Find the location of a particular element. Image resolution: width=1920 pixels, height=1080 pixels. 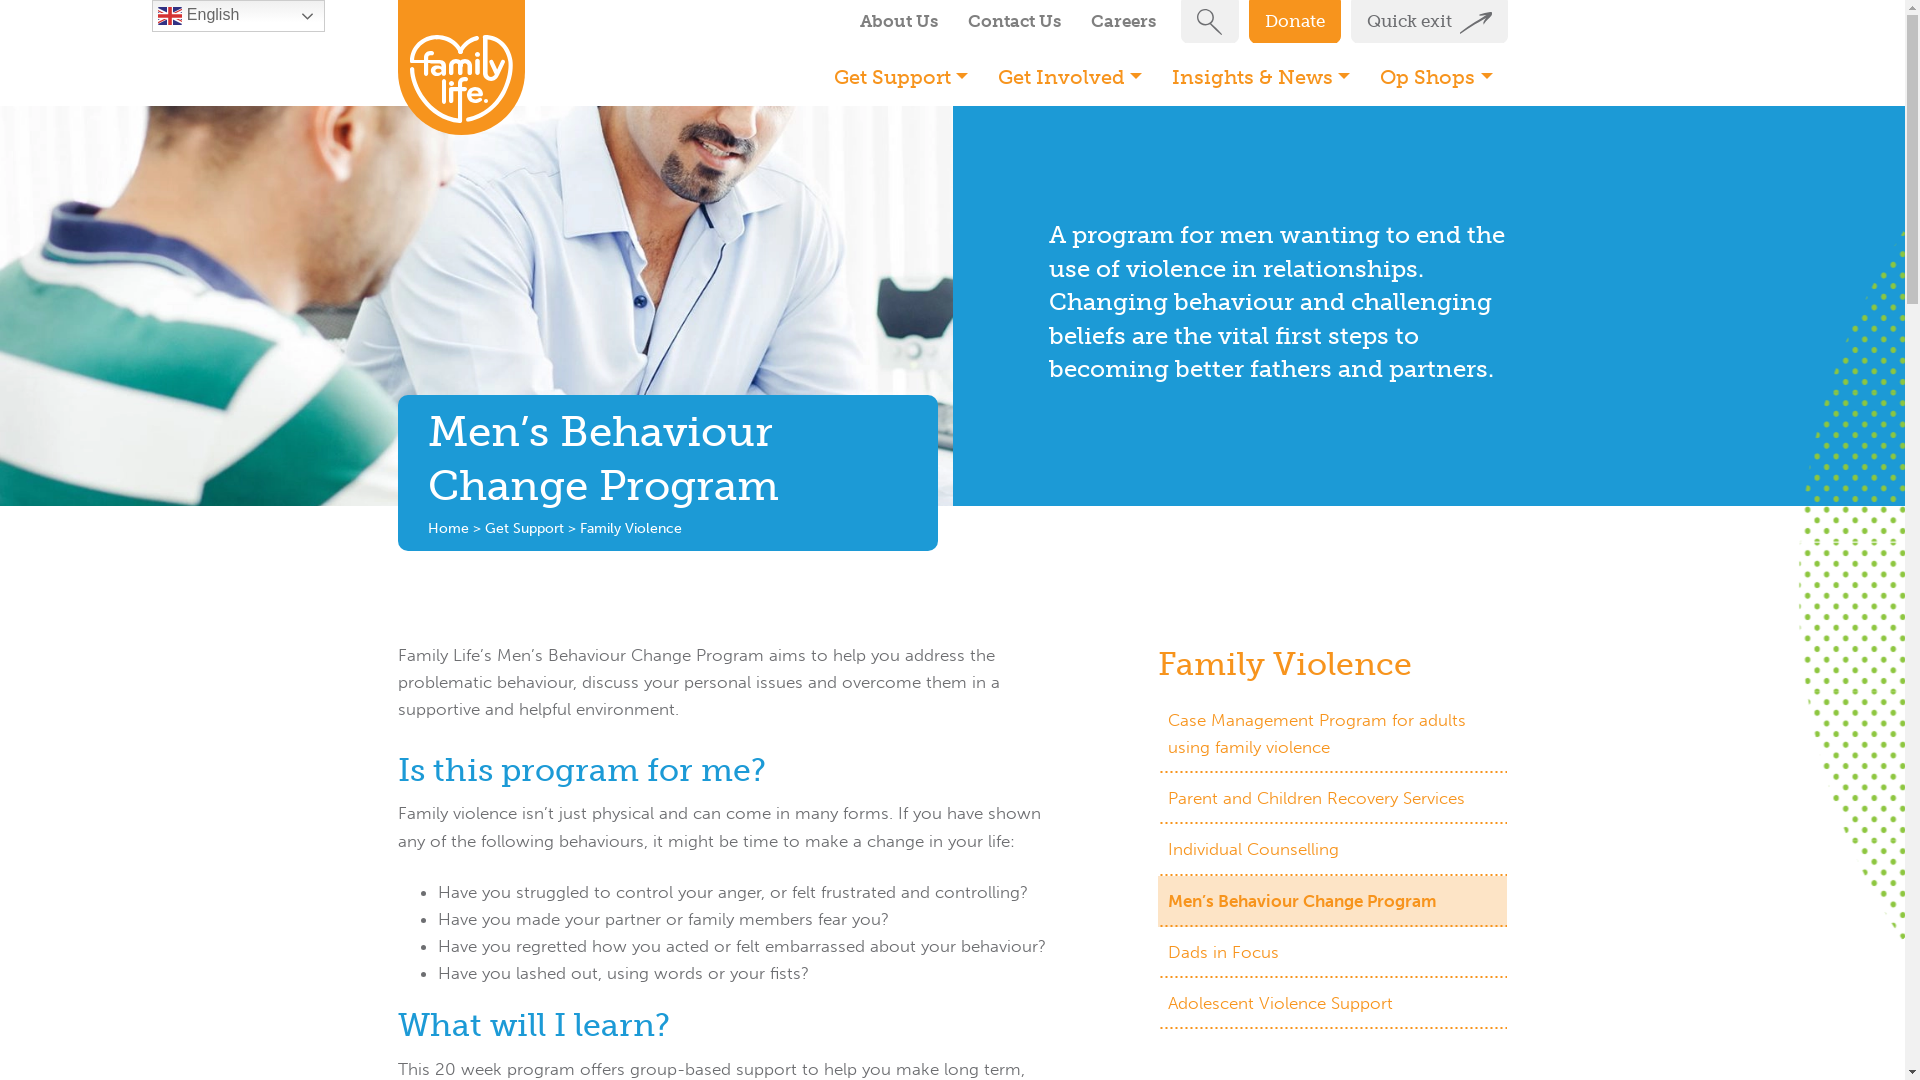

English is located at coordinates (238, 16).